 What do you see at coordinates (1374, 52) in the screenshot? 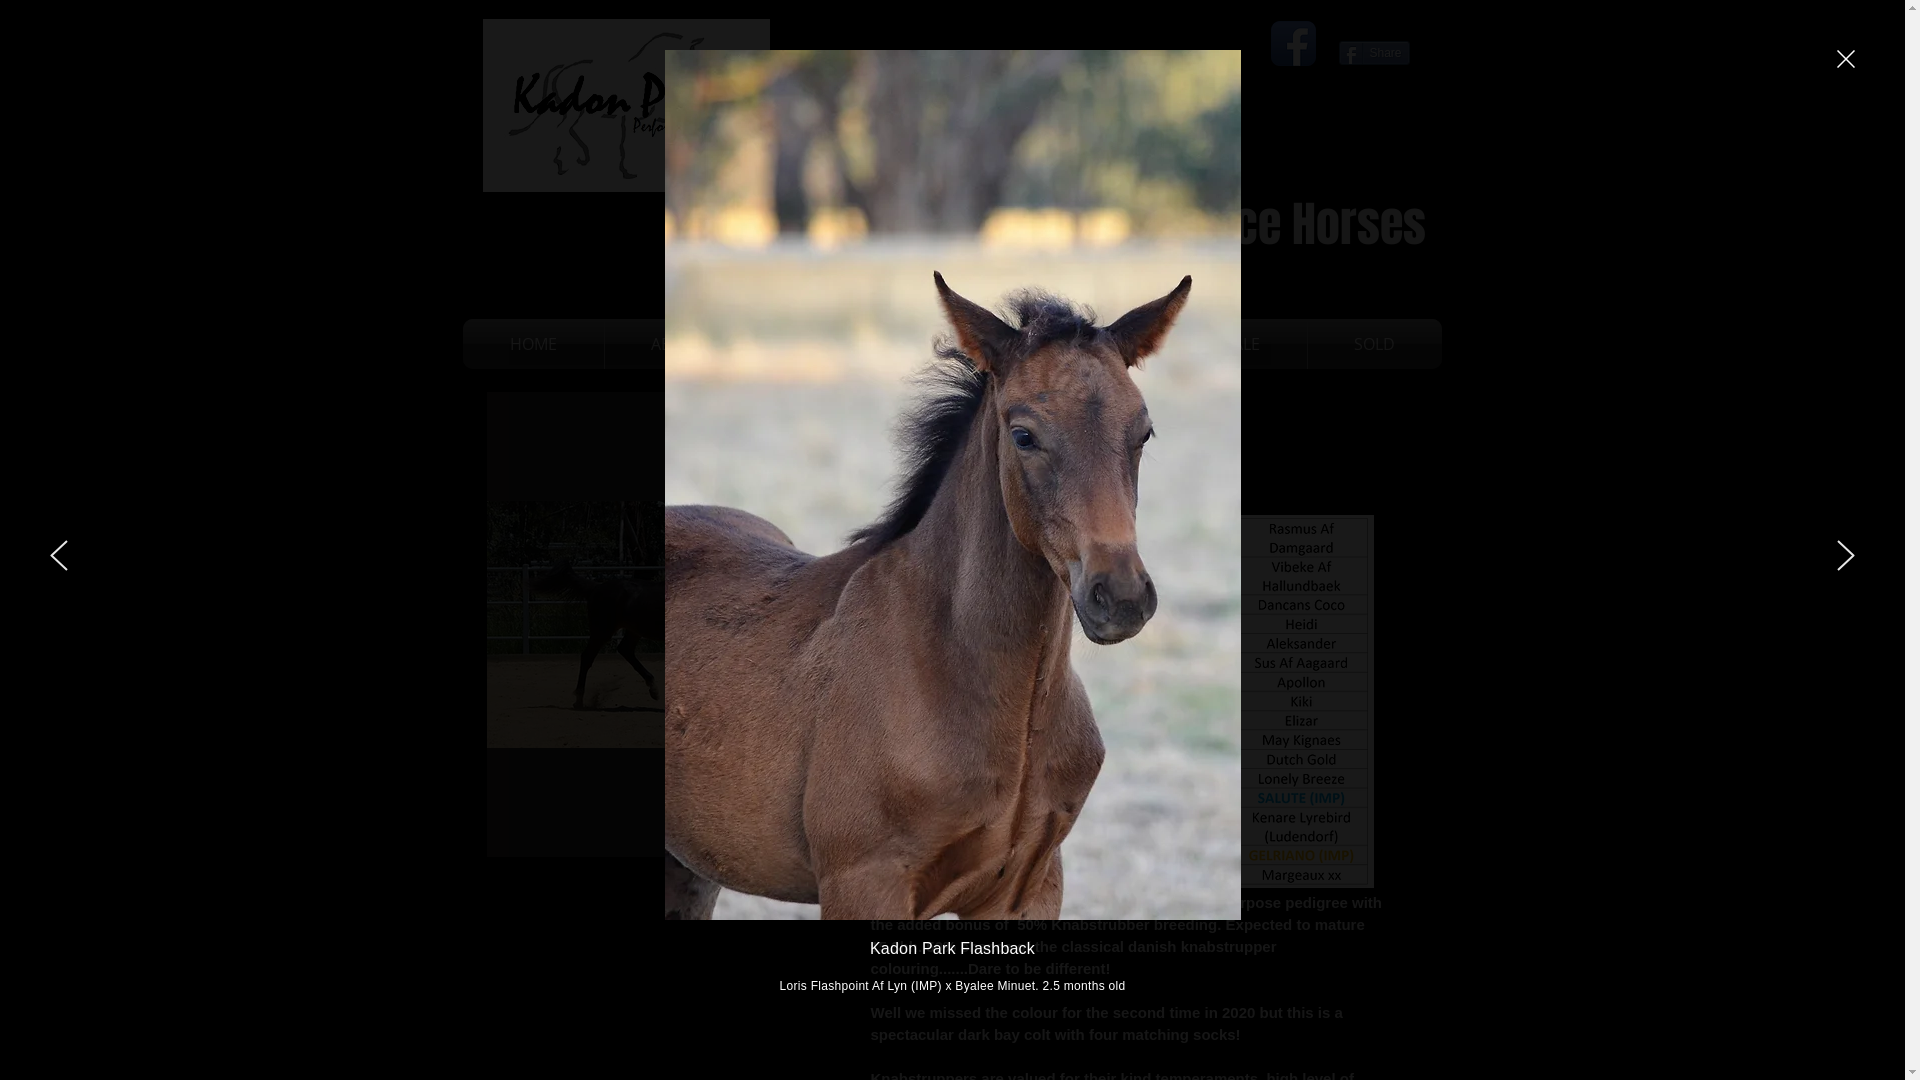
I see `Share` at bounding box center [1374, 52].